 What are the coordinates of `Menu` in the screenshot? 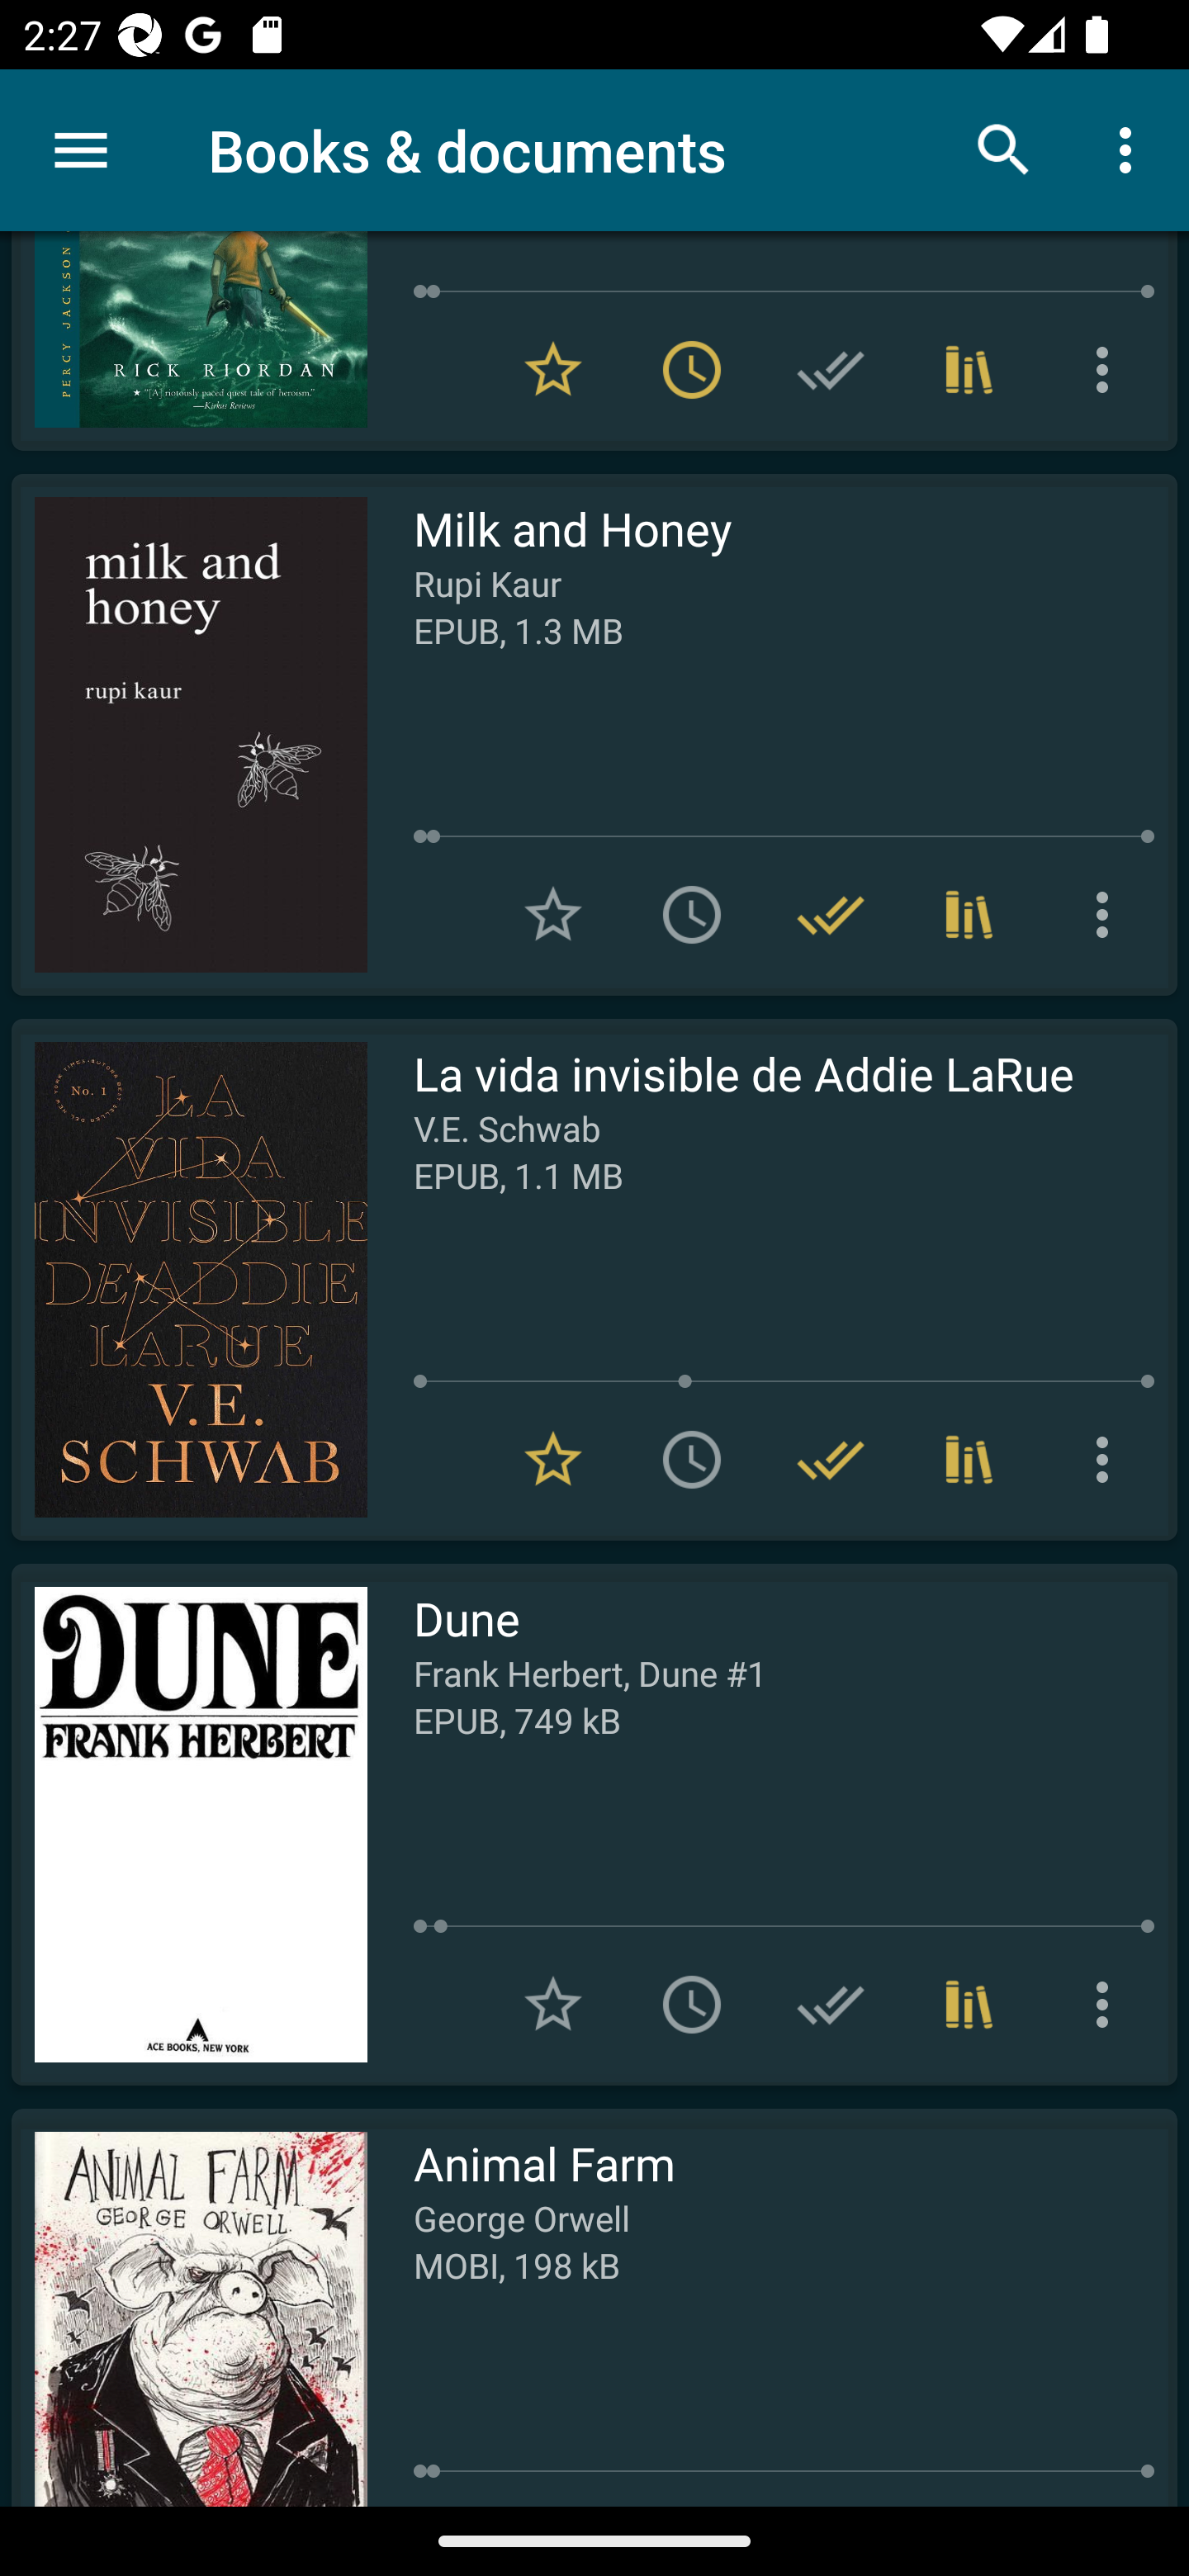 It's located at (81, 150).